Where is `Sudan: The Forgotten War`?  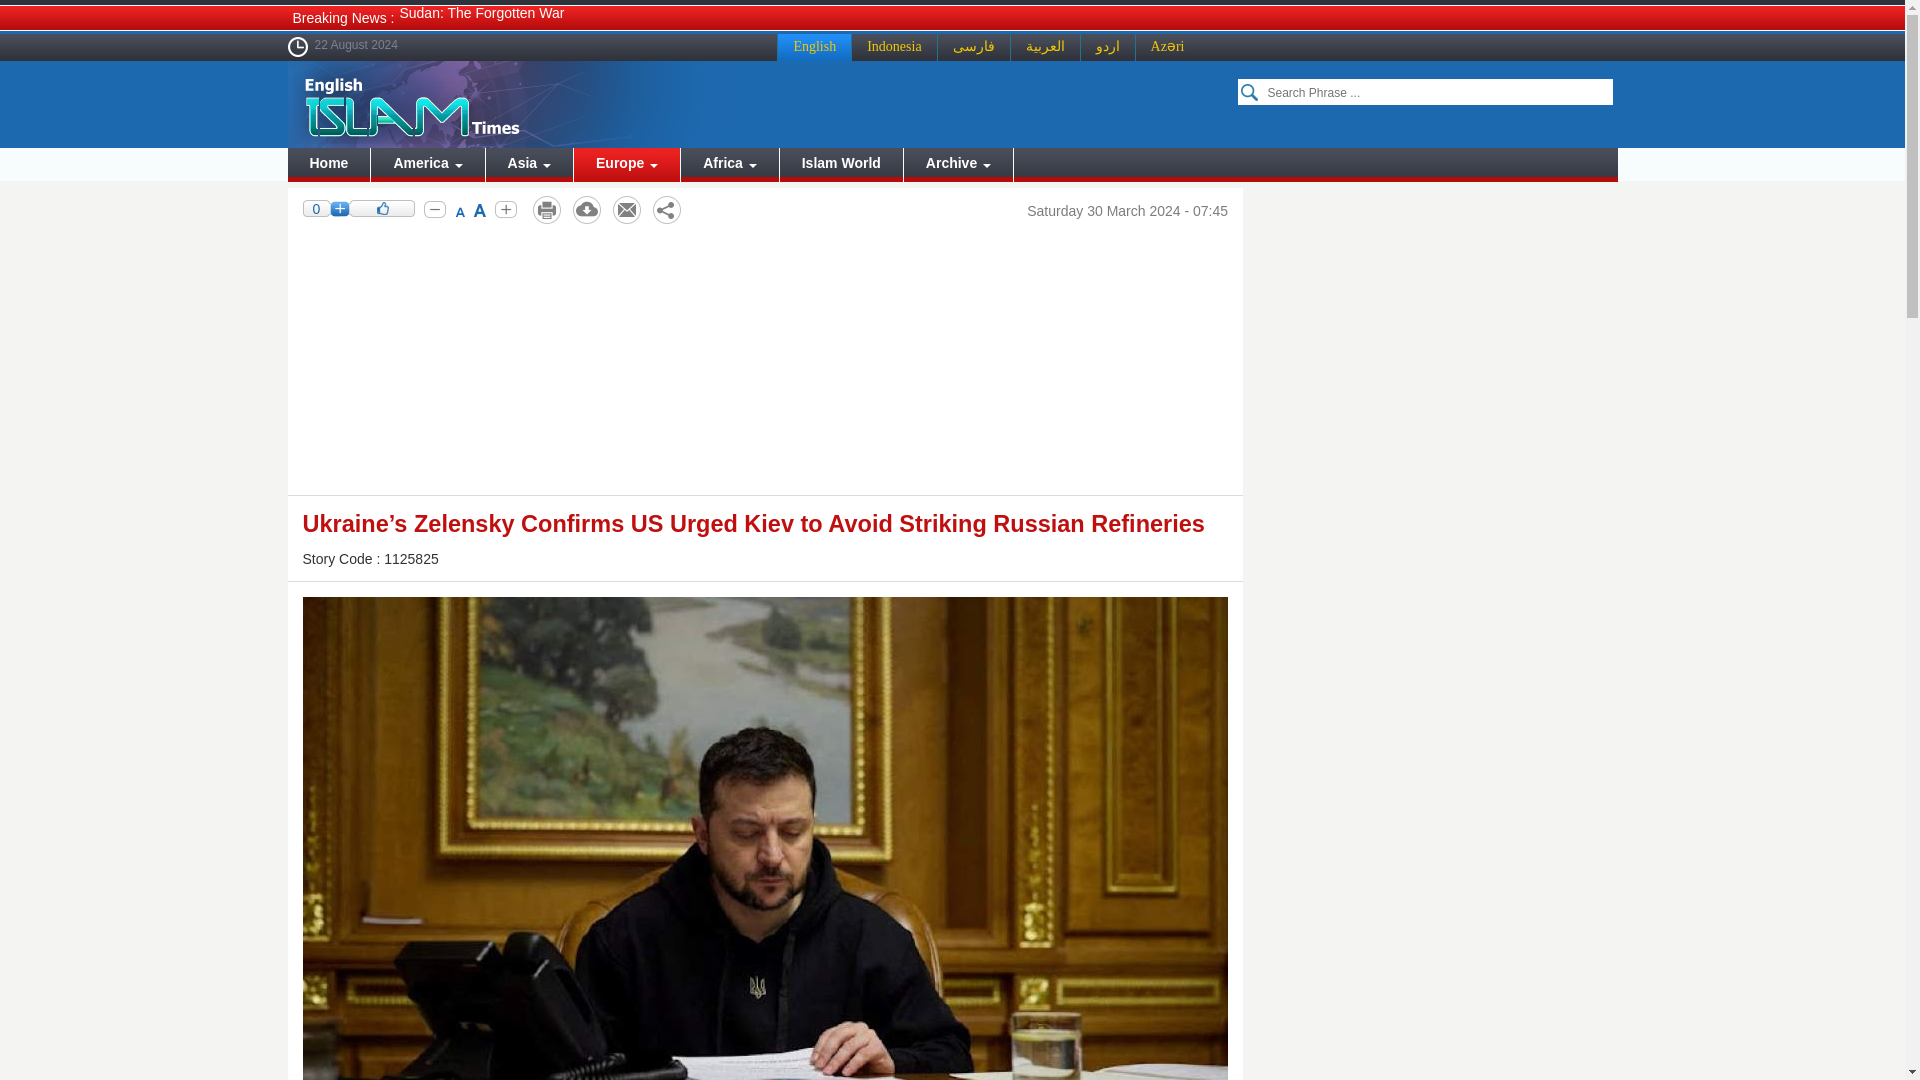 Sudan: The Forgotten War is located at coordinates (482, 12).